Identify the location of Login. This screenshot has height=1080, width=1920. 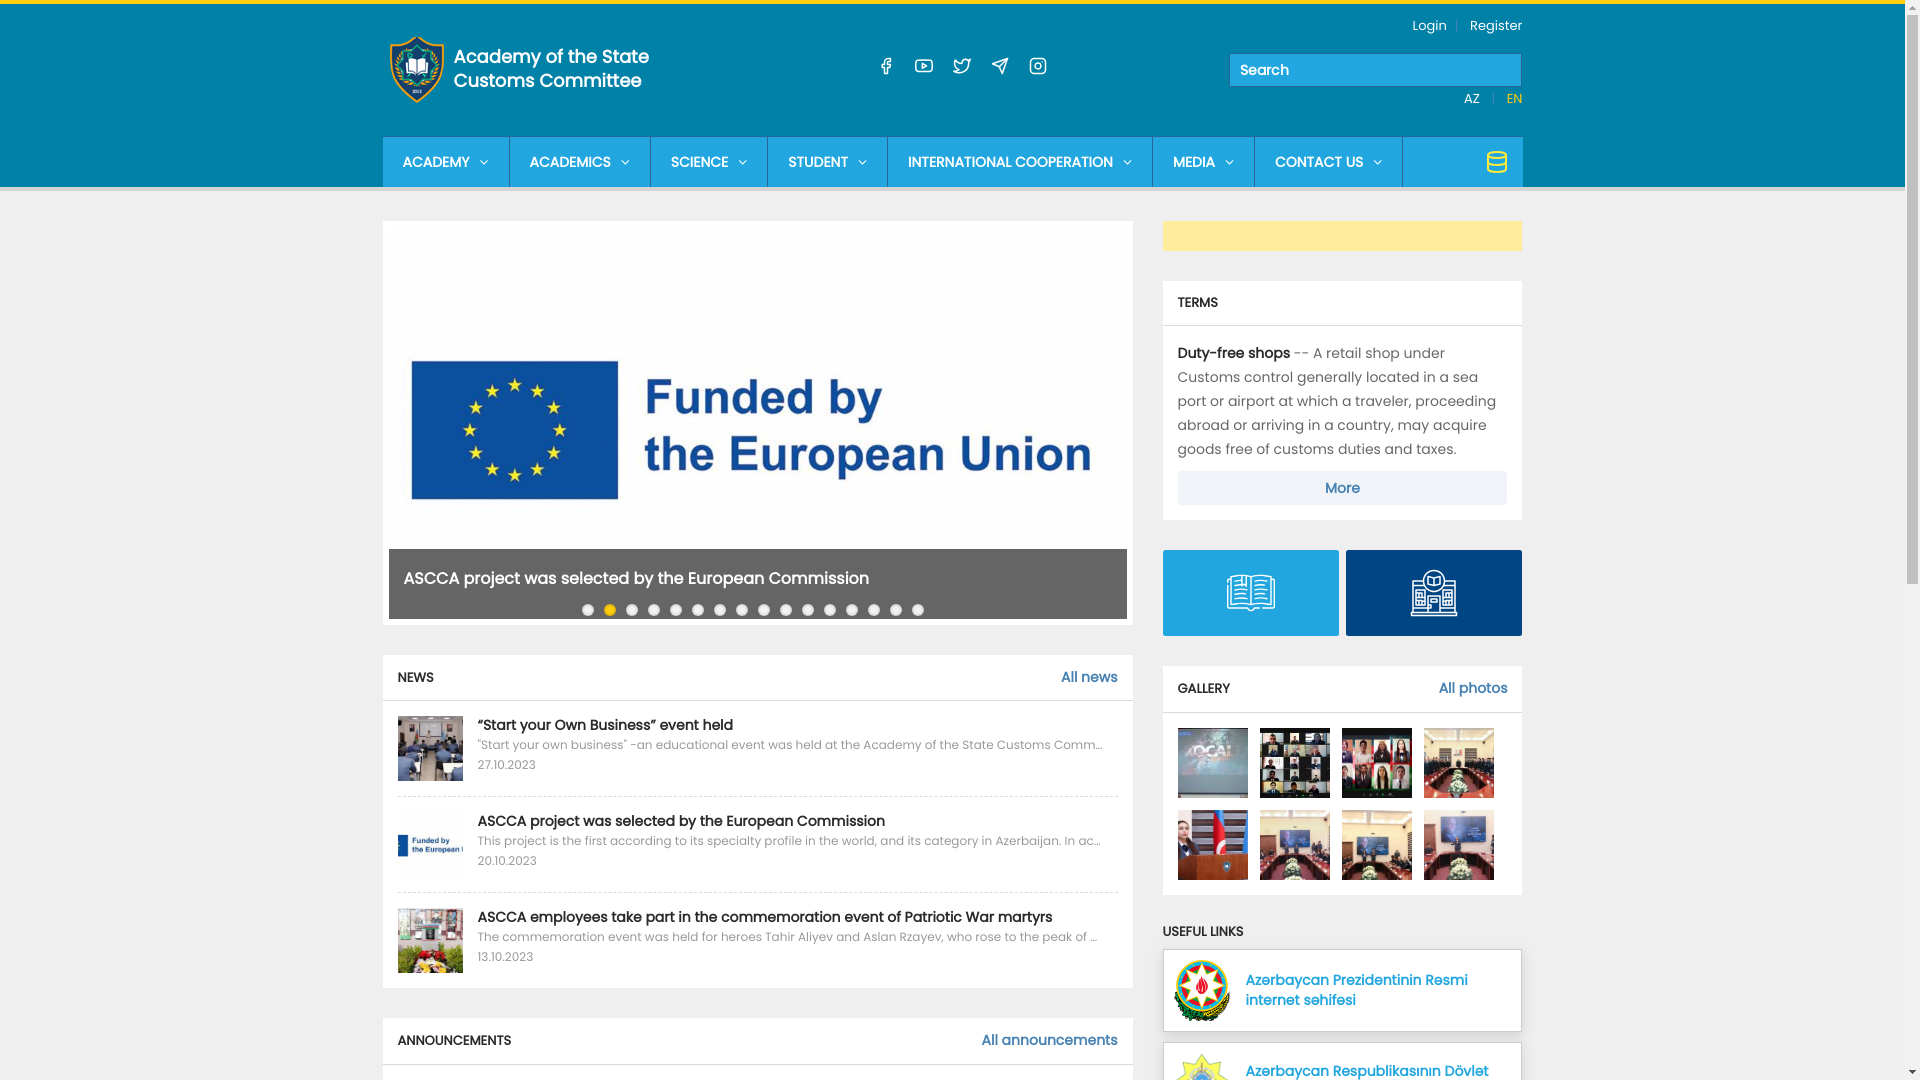
(1430, 26).